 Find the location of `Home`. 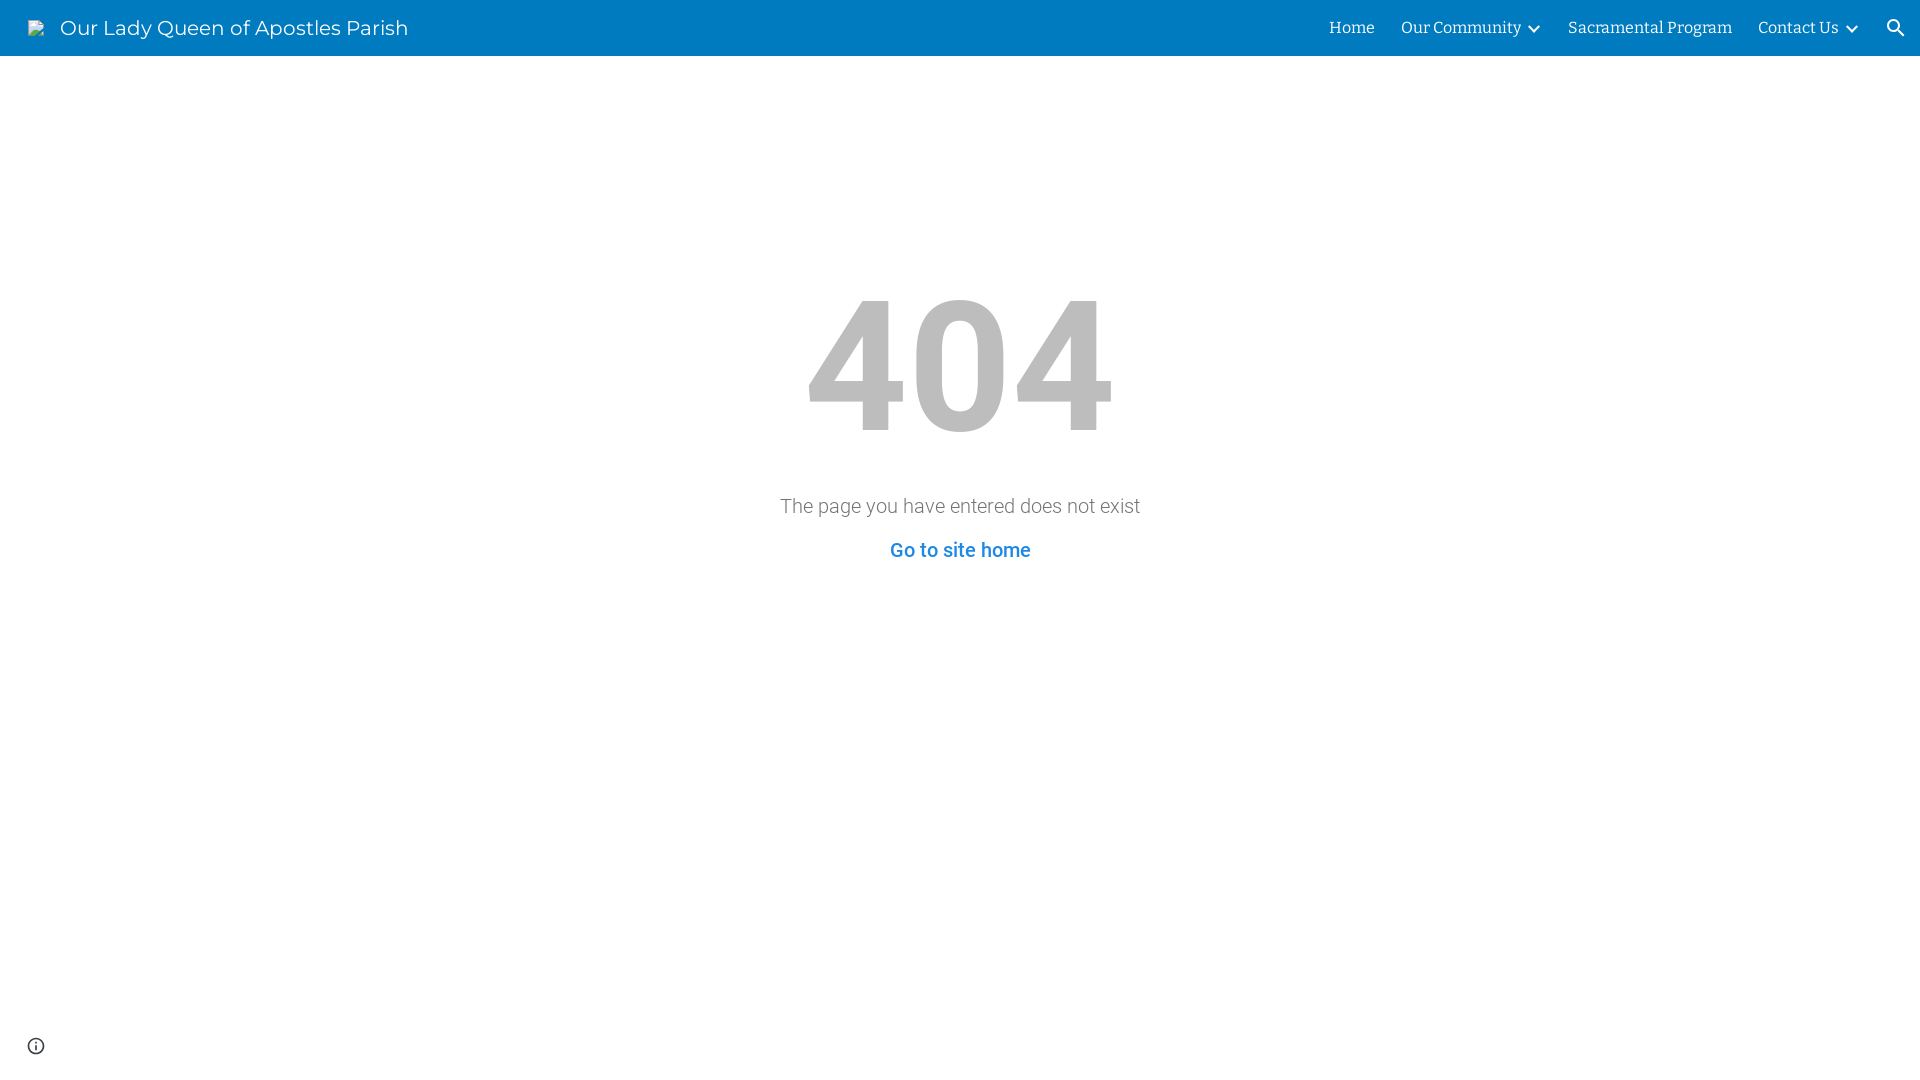

Home is located at coordinates (1352, 28).